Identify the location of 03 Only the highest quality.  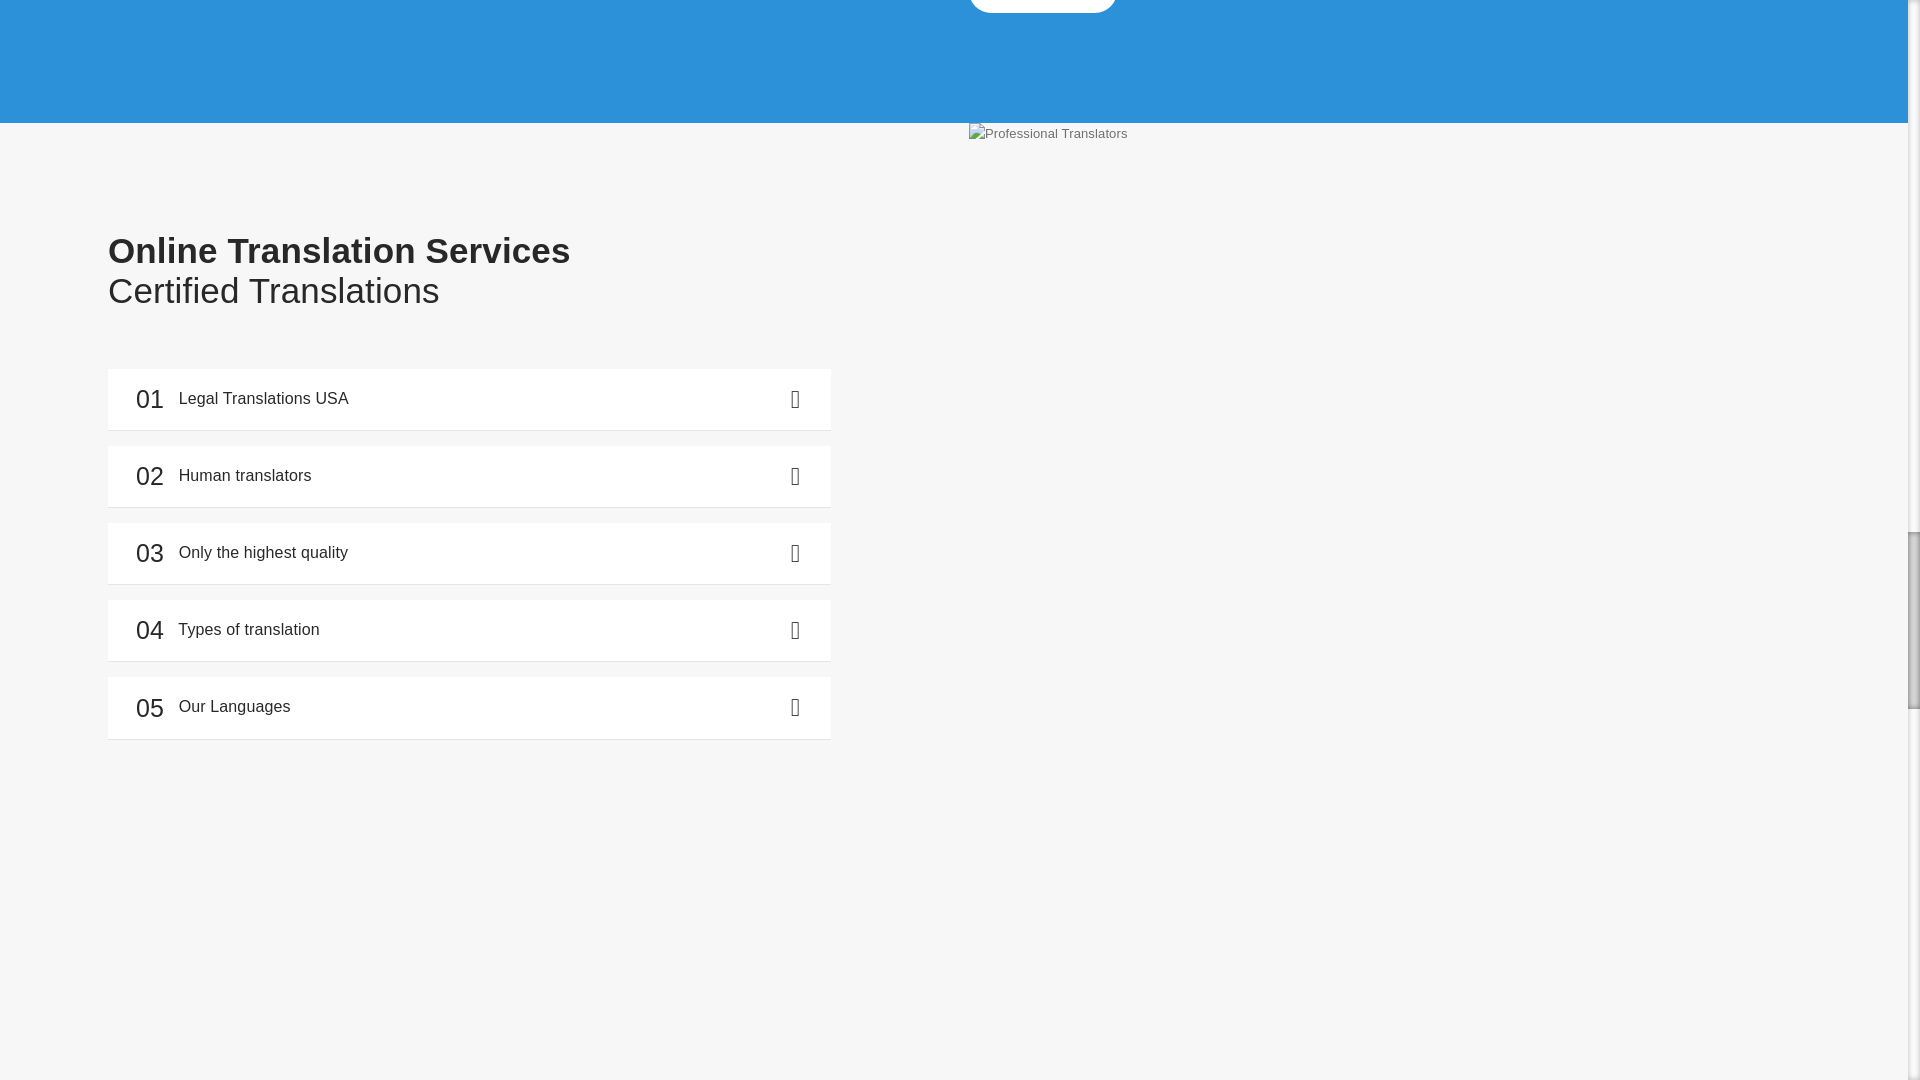
(469, 553).